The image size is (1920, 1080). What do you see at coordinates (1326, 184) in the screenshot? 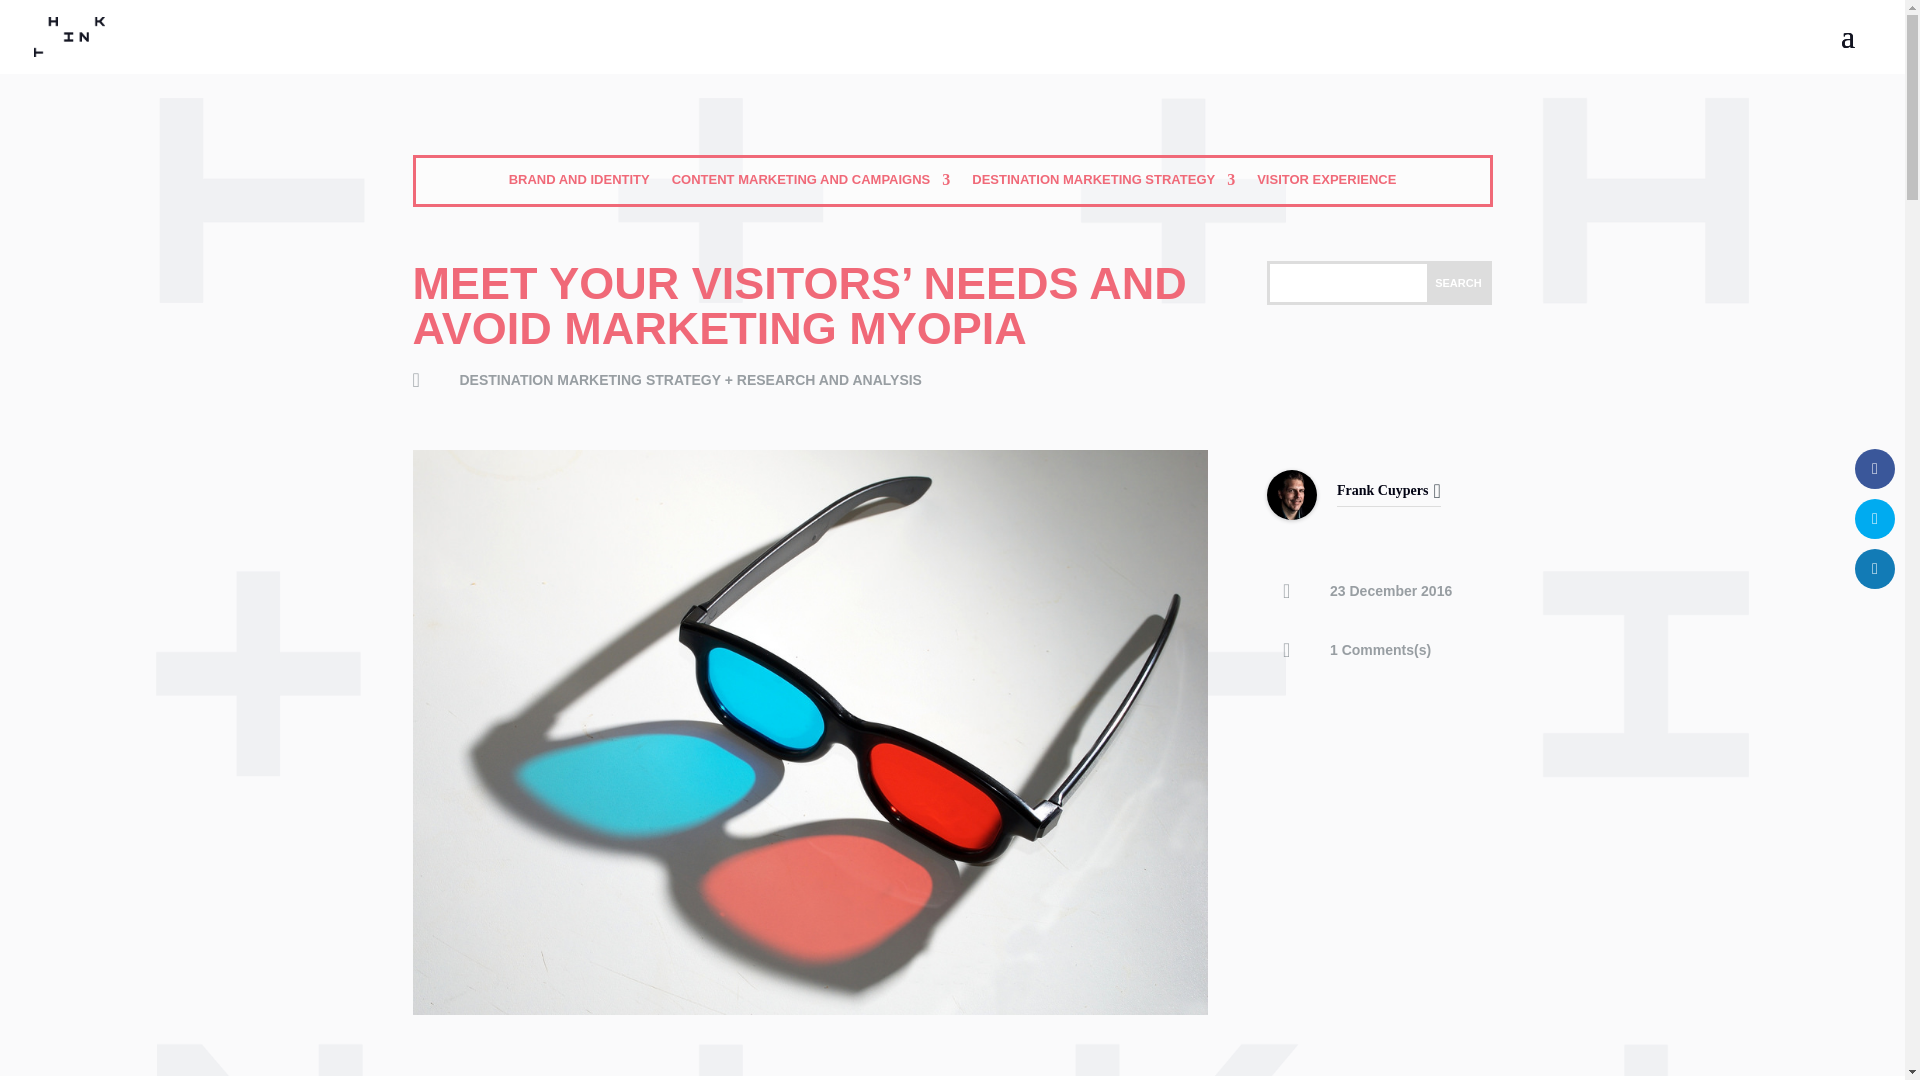
I see `VISITOR EXPERIENCE` at bounding box center [1326, 184].